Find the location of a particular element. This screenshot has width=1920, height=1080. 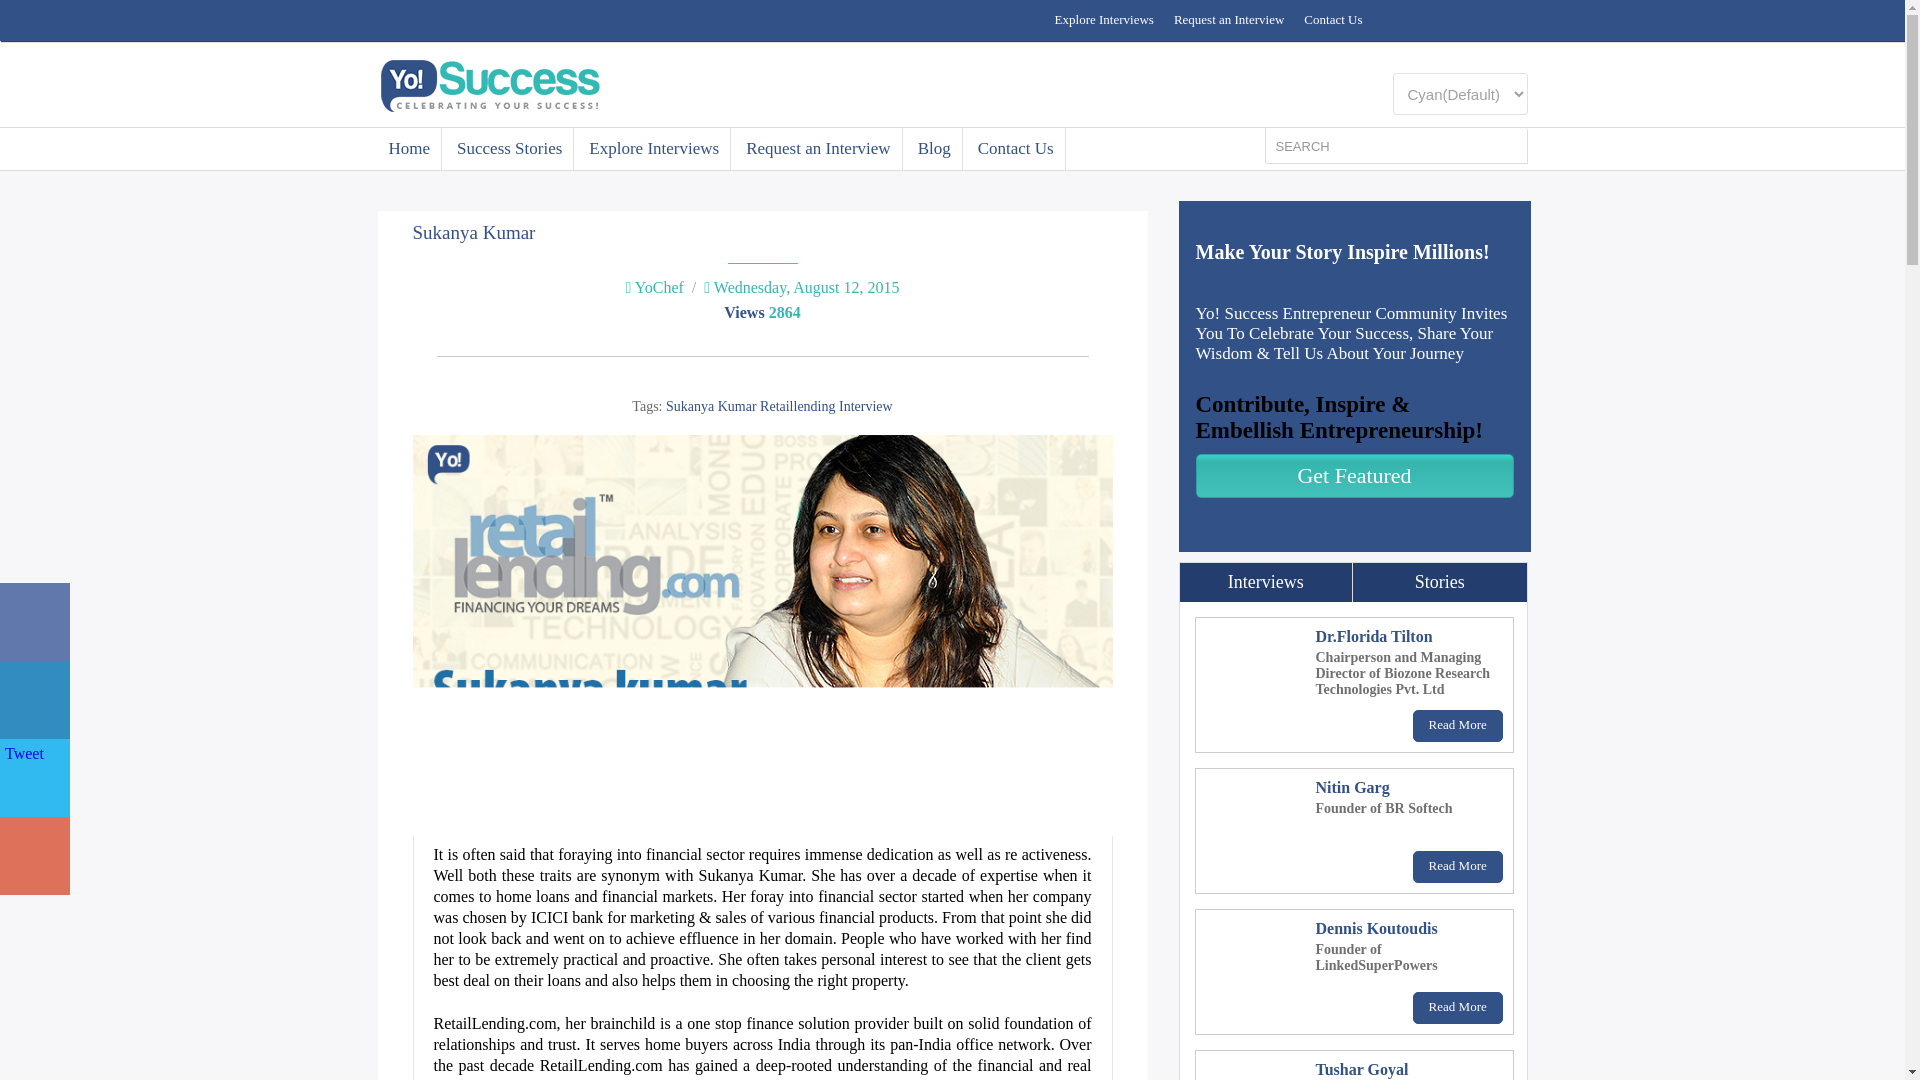

Request an Interview is located at coordinates (818, 148).